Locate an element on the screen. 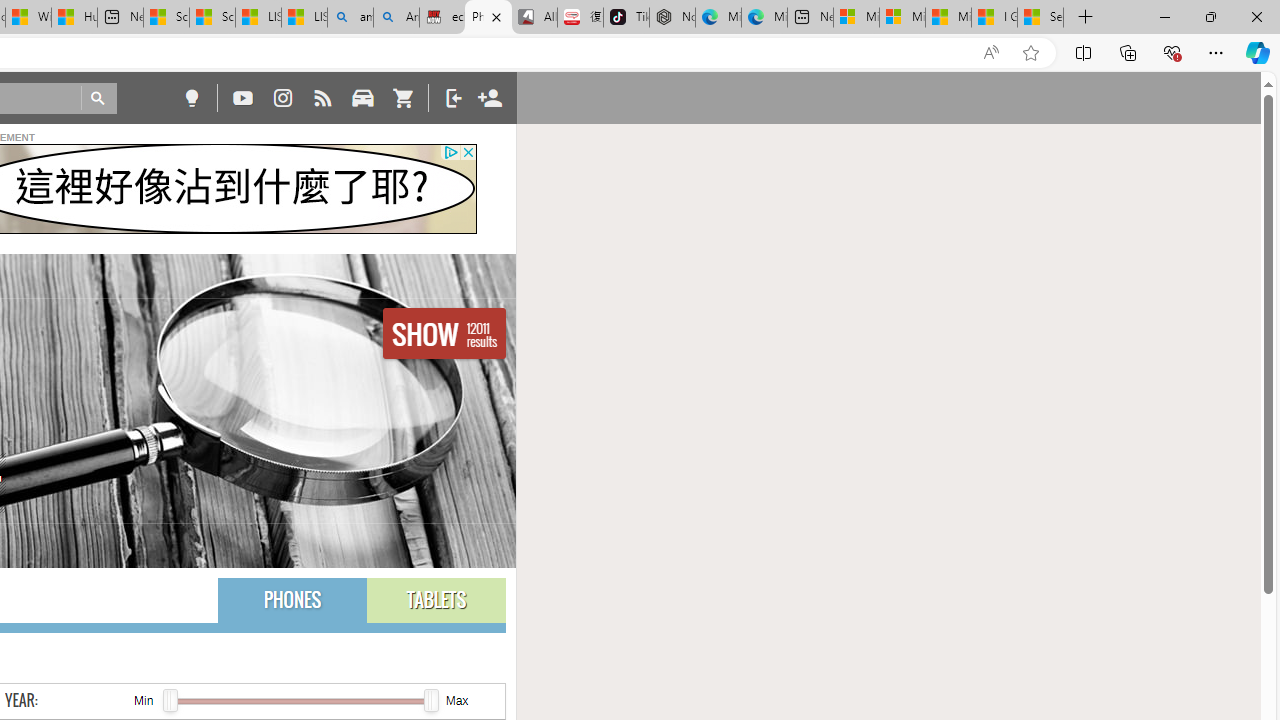 The height and width of the screenshot is (720, 1280). Class: privacy_out is located at coordinates (450, 152).